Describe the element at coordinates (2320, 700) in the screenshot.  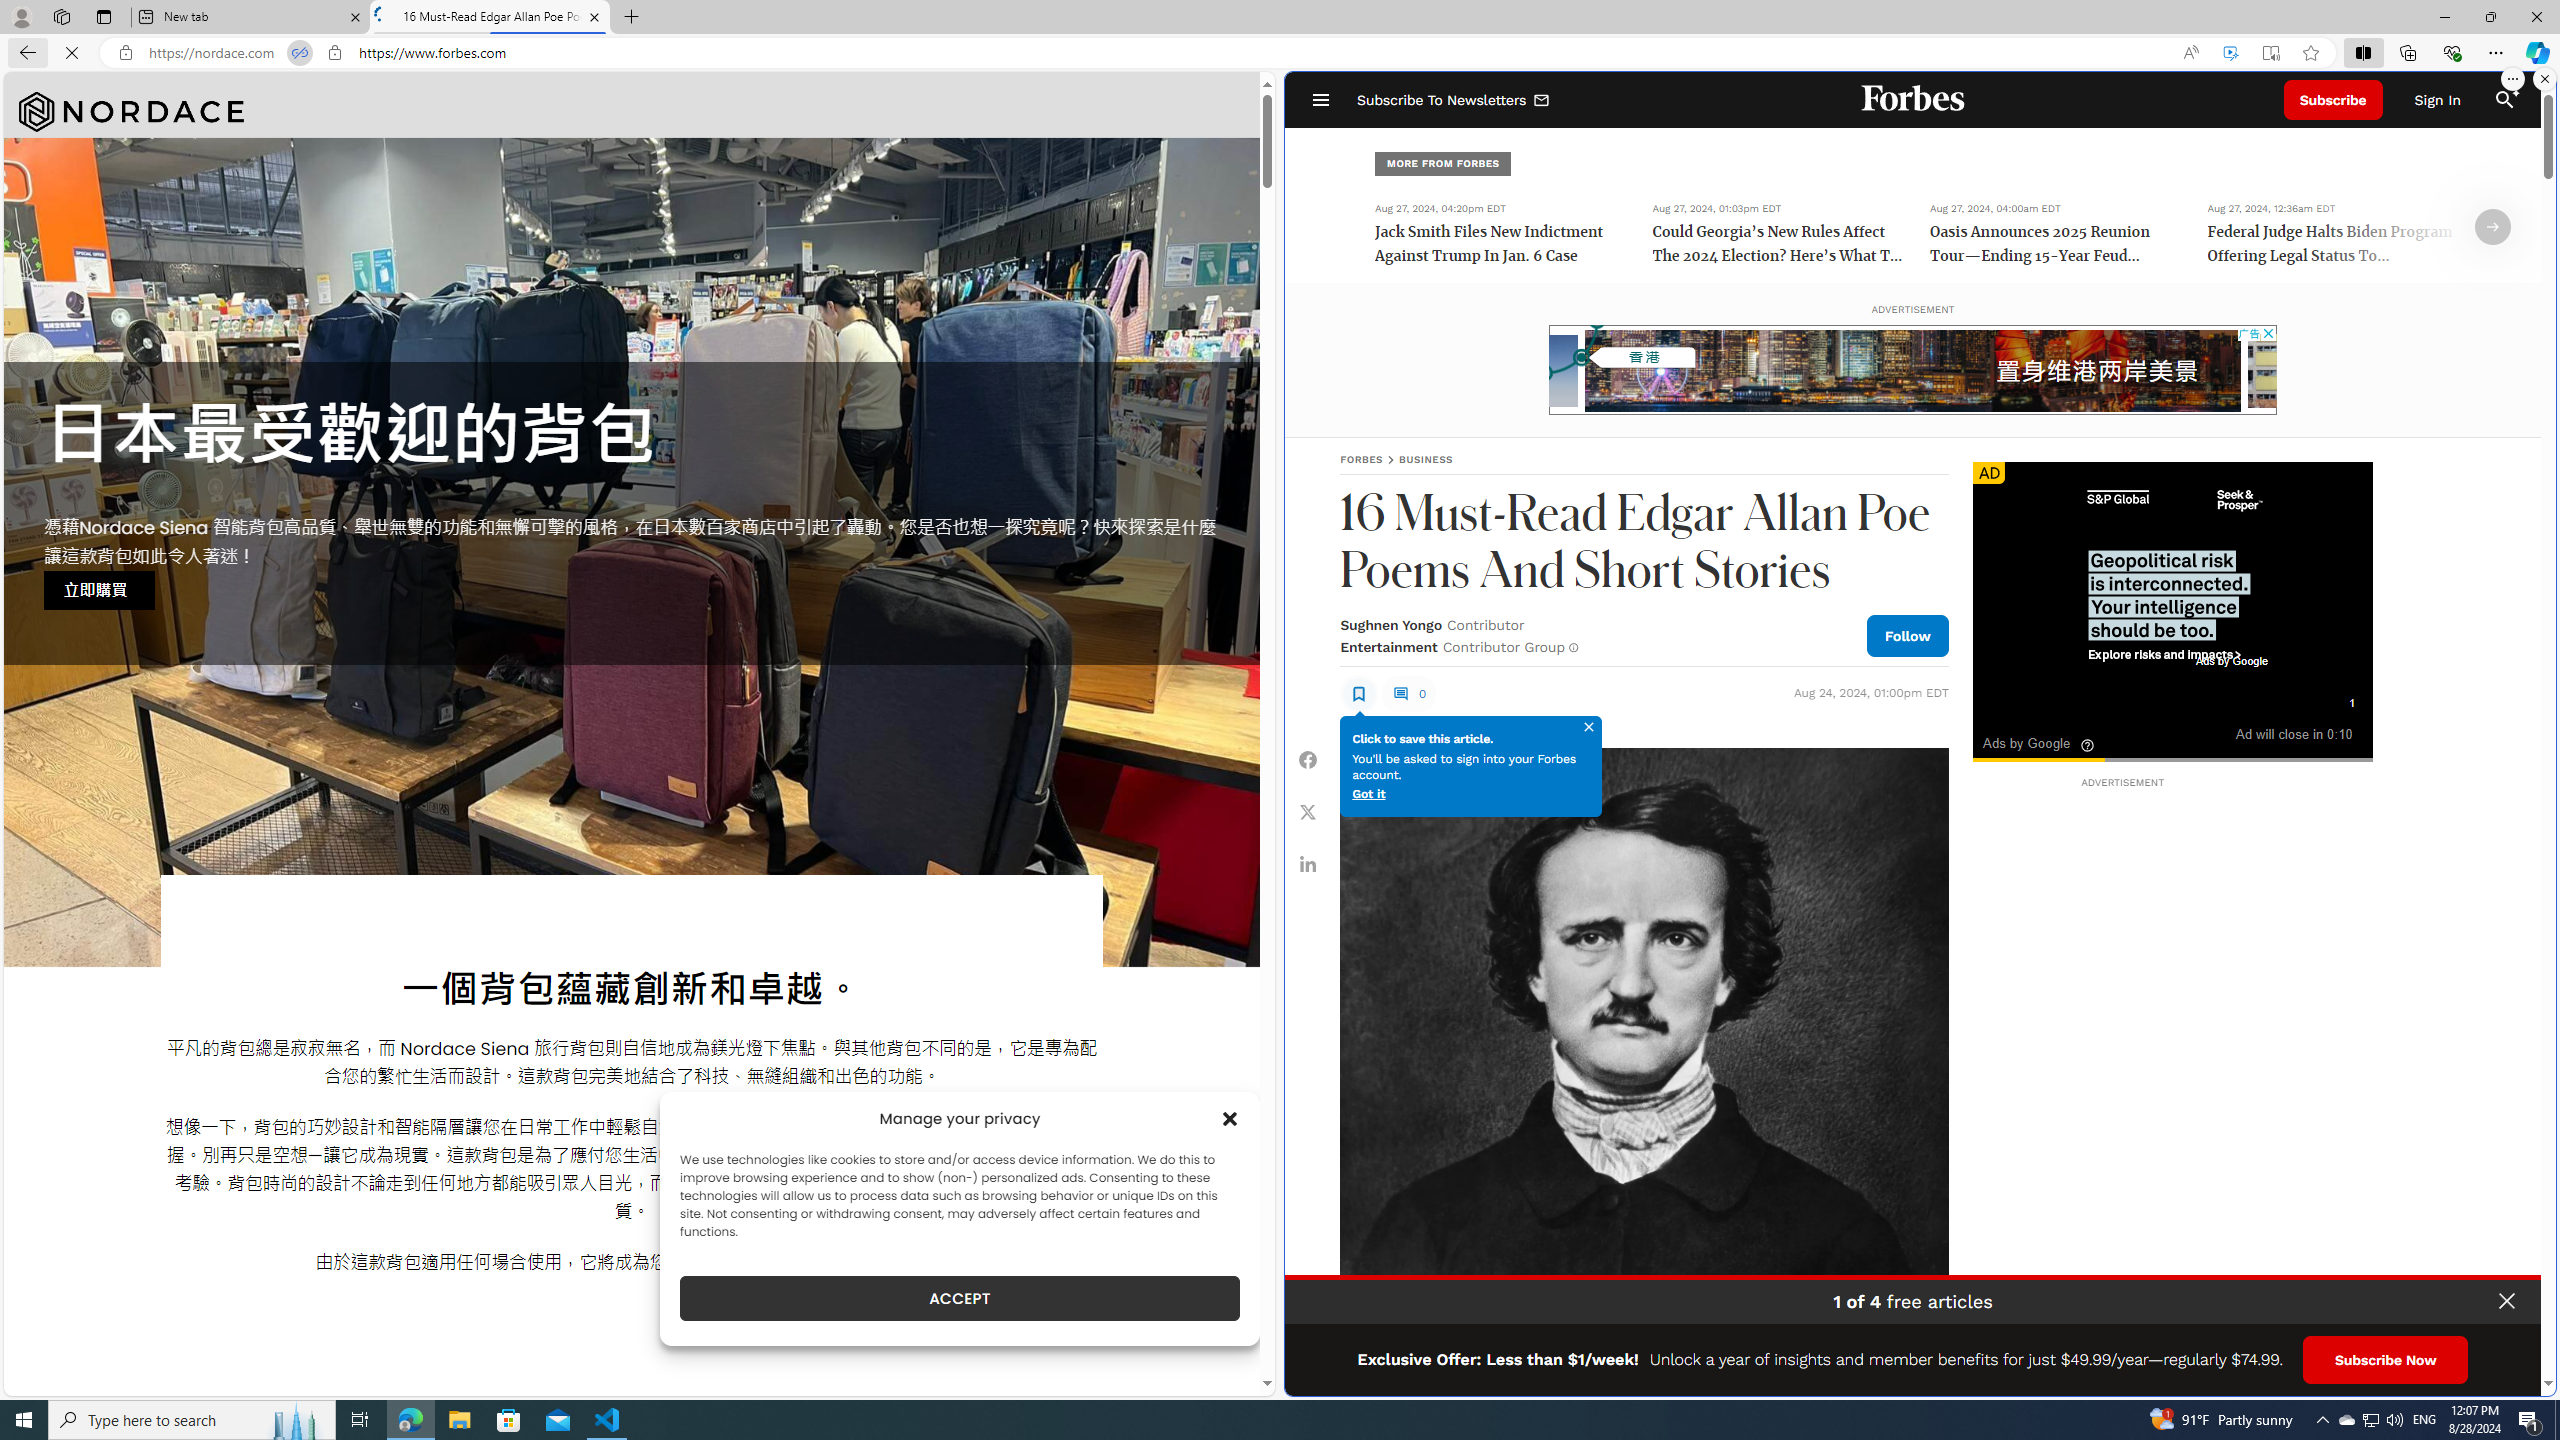
I see `Skip Ad` at that location.